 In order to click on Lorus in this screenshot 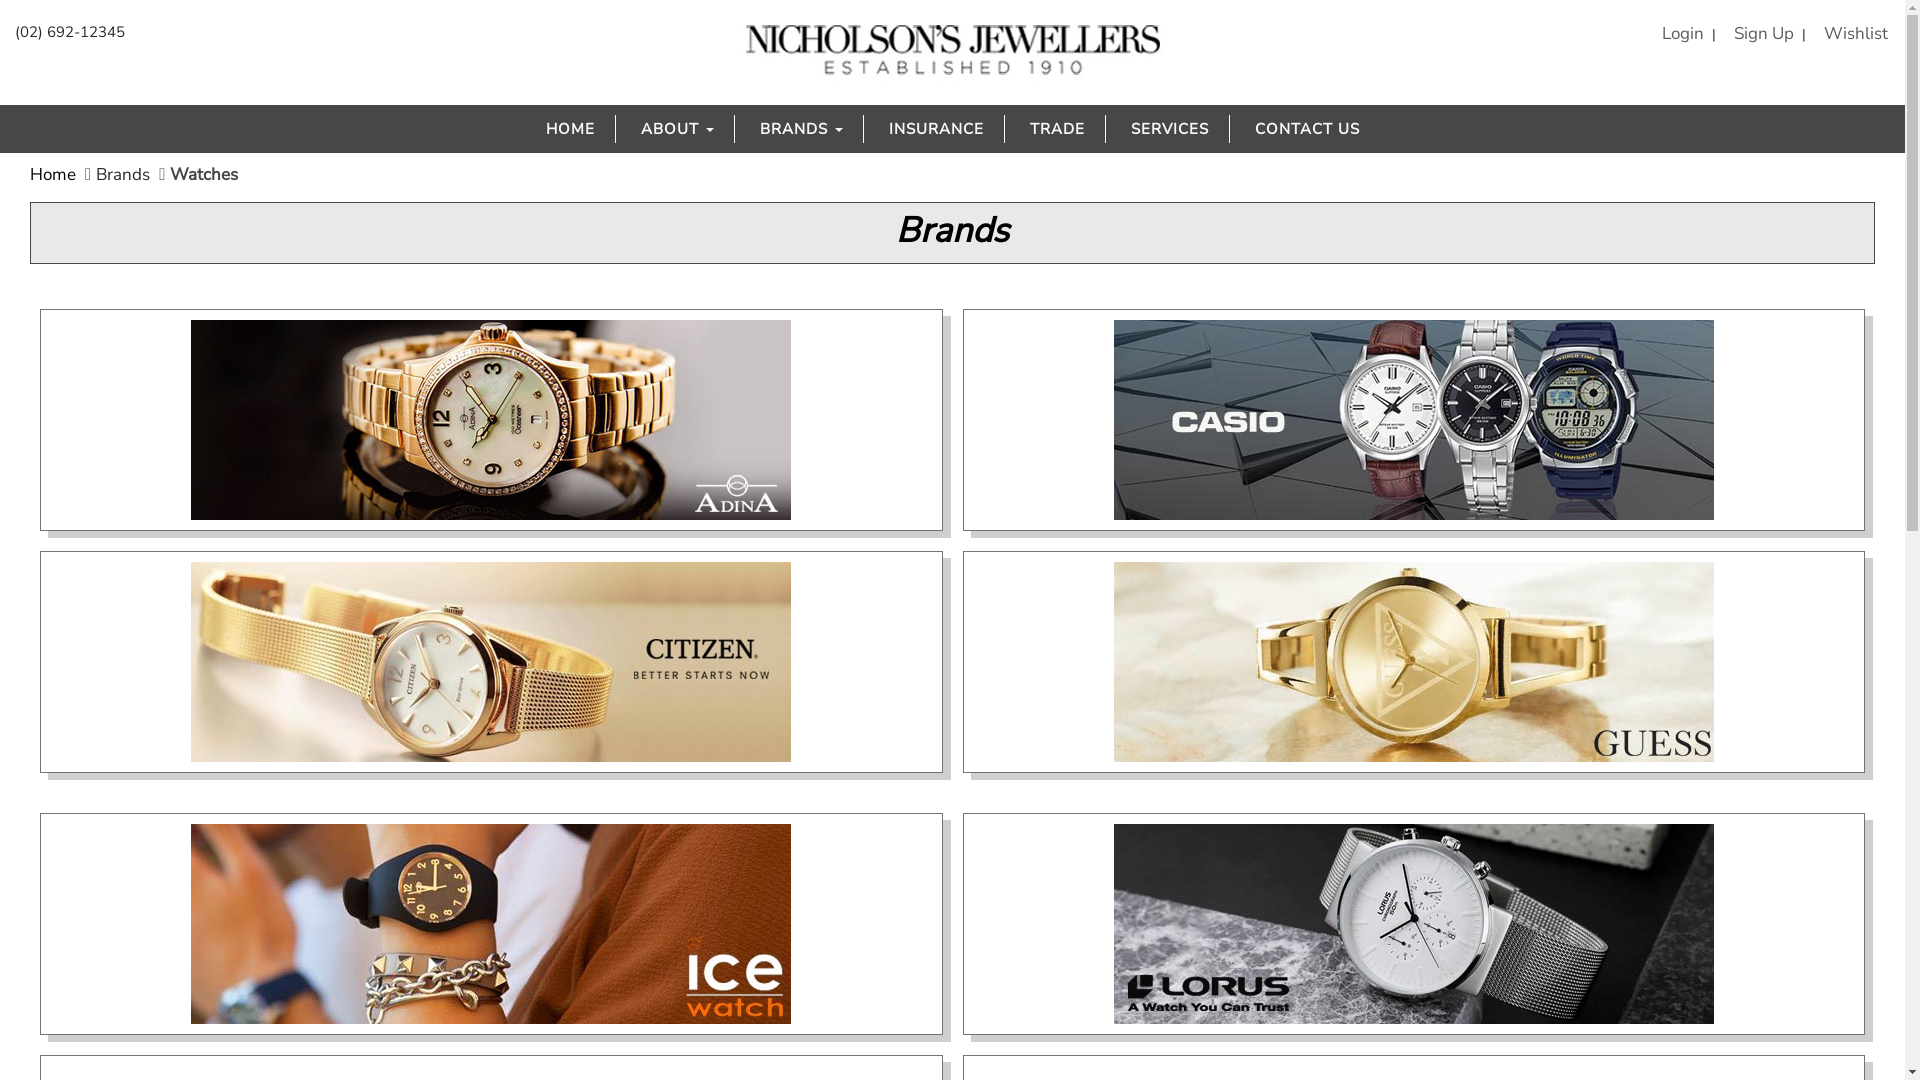, I will do `click(1414, 924)`.